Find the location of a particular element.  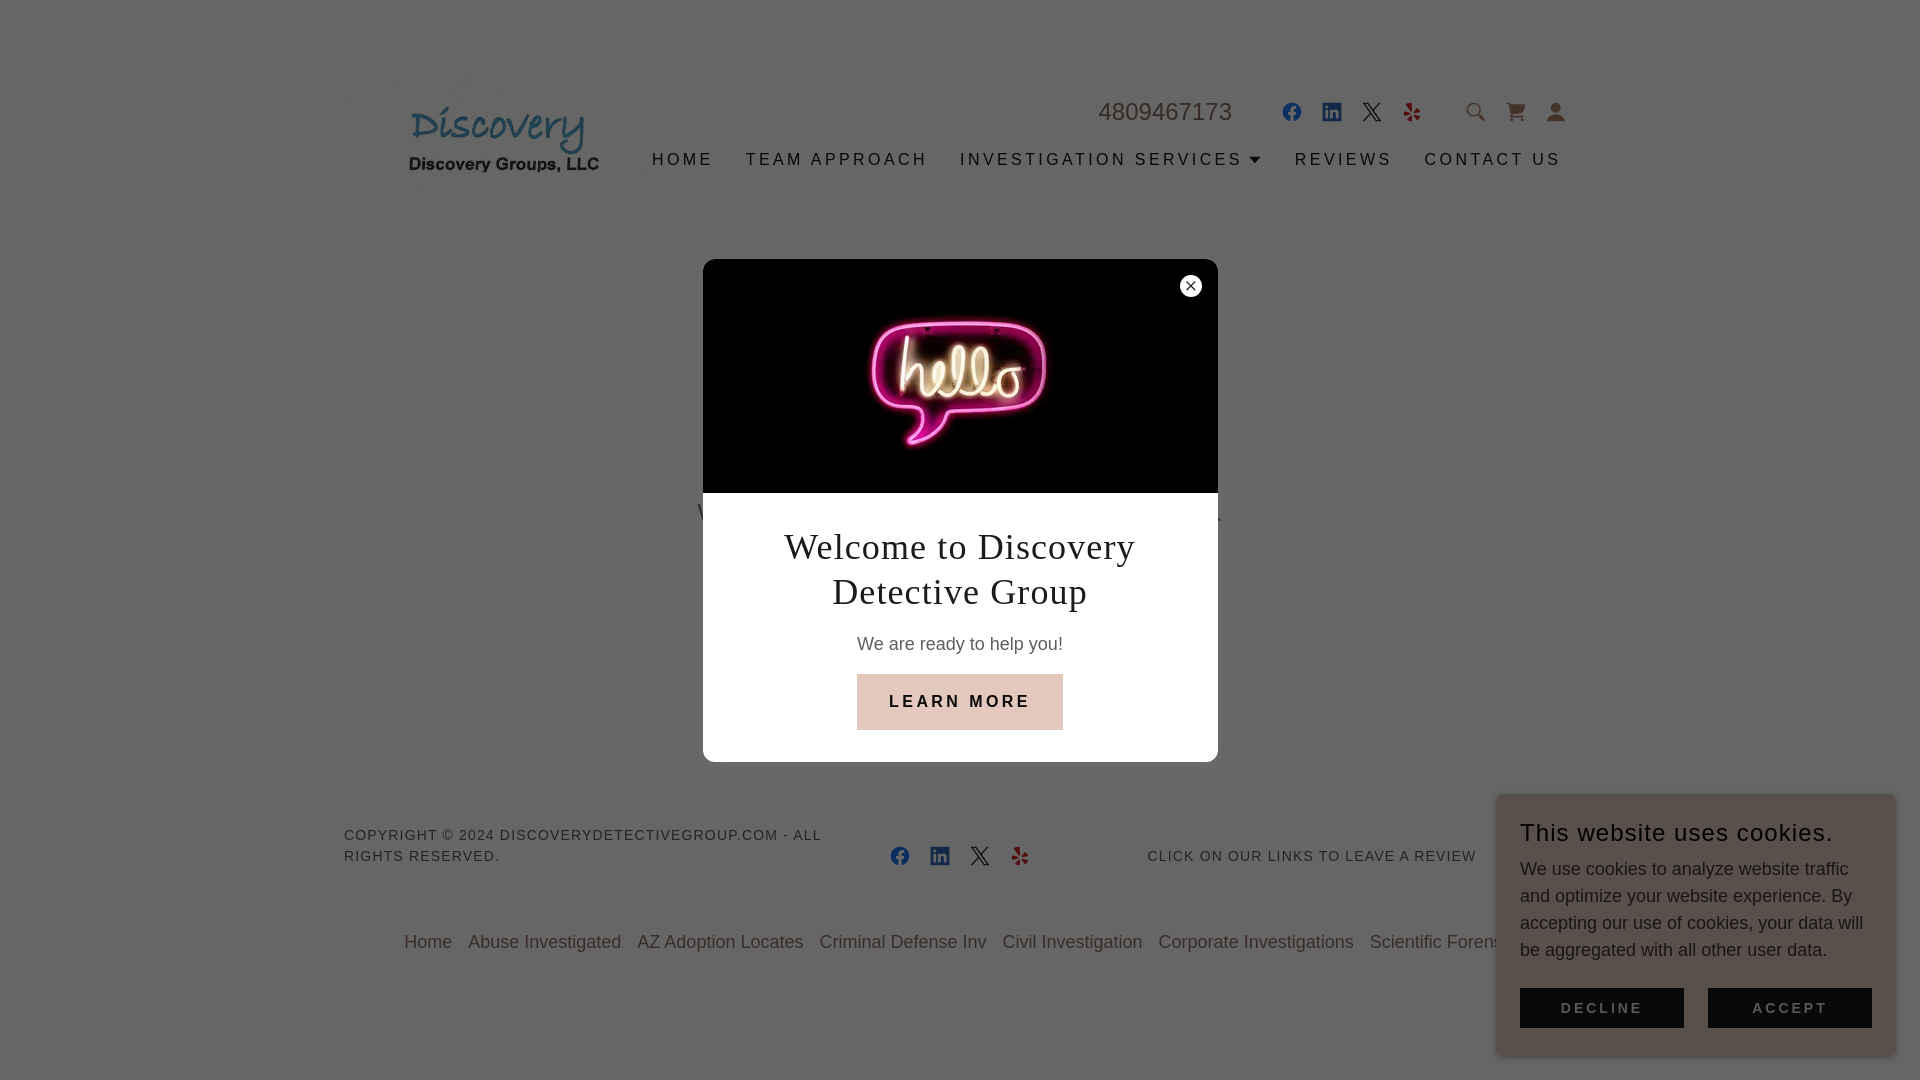

4809467173 is located at coordinates (1165, 112).